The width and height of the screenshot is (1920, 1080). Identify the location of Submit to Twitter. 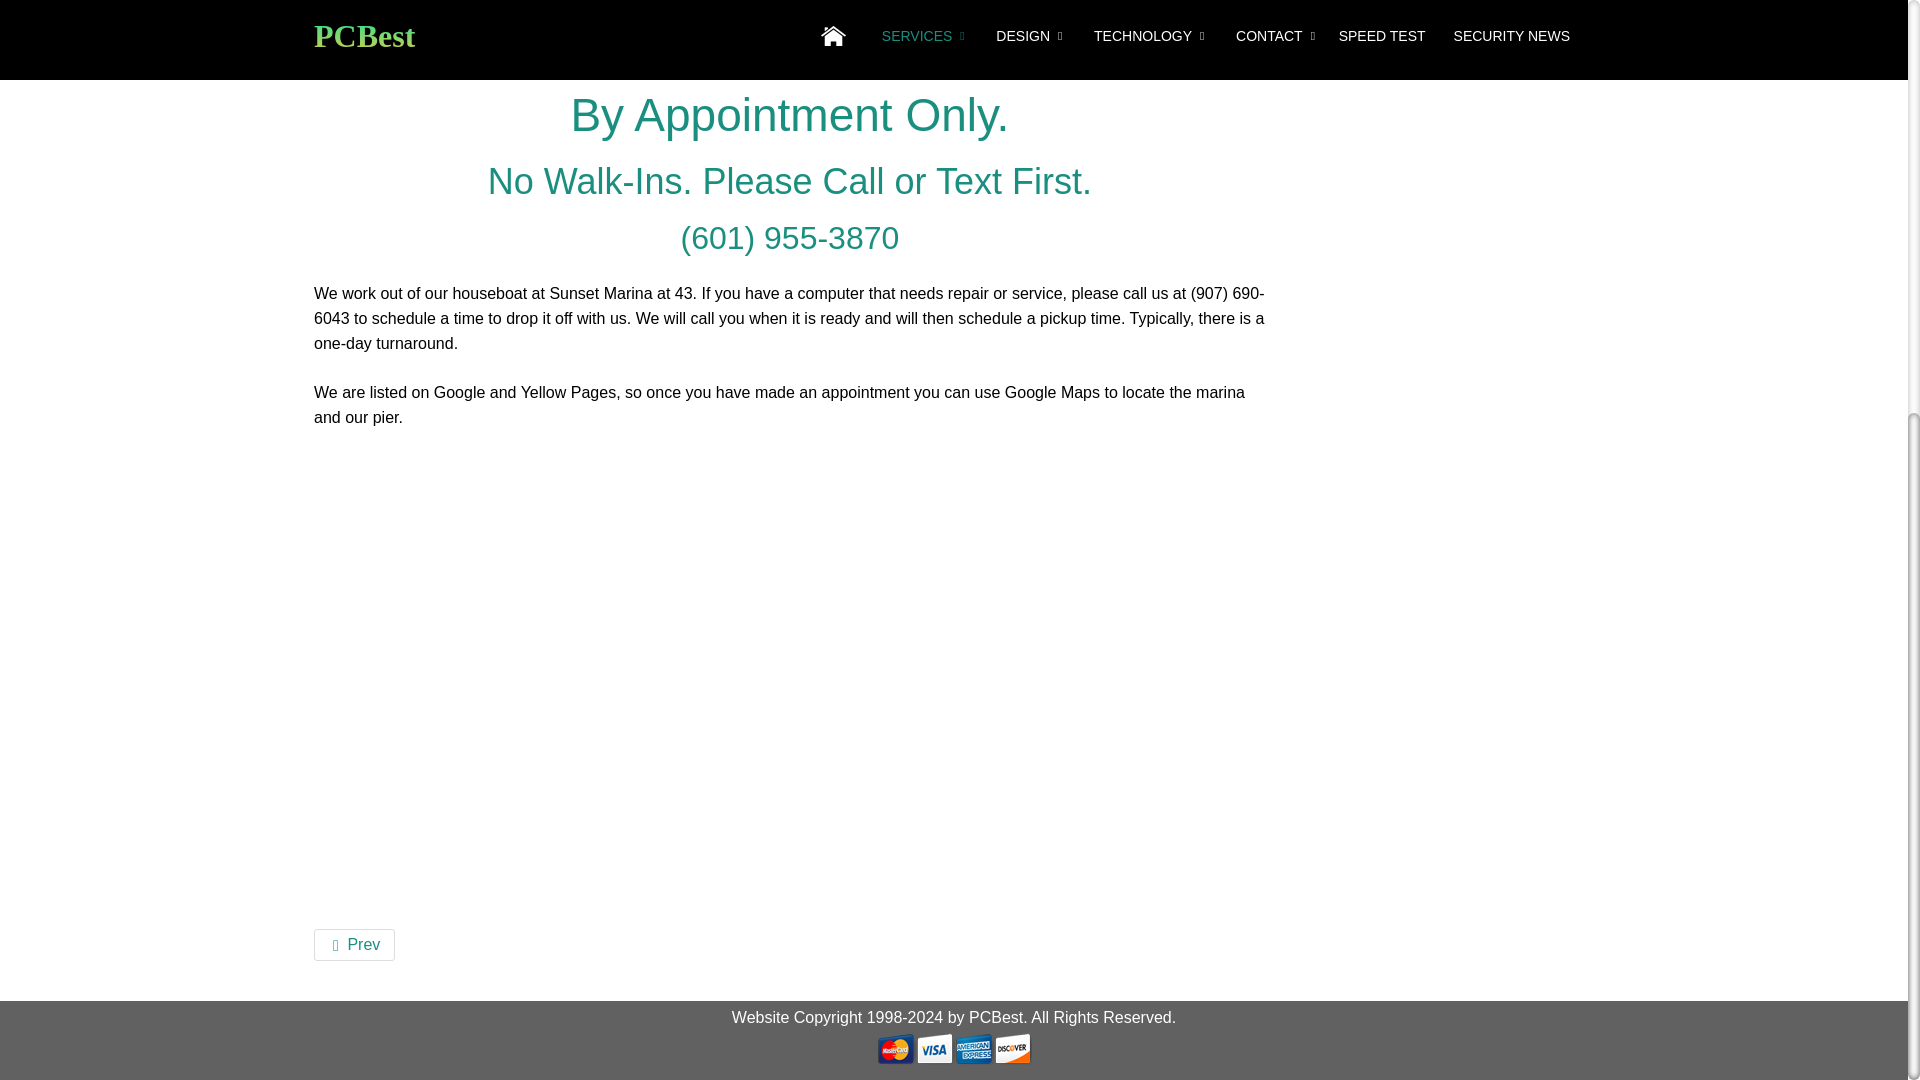
(515, 50).